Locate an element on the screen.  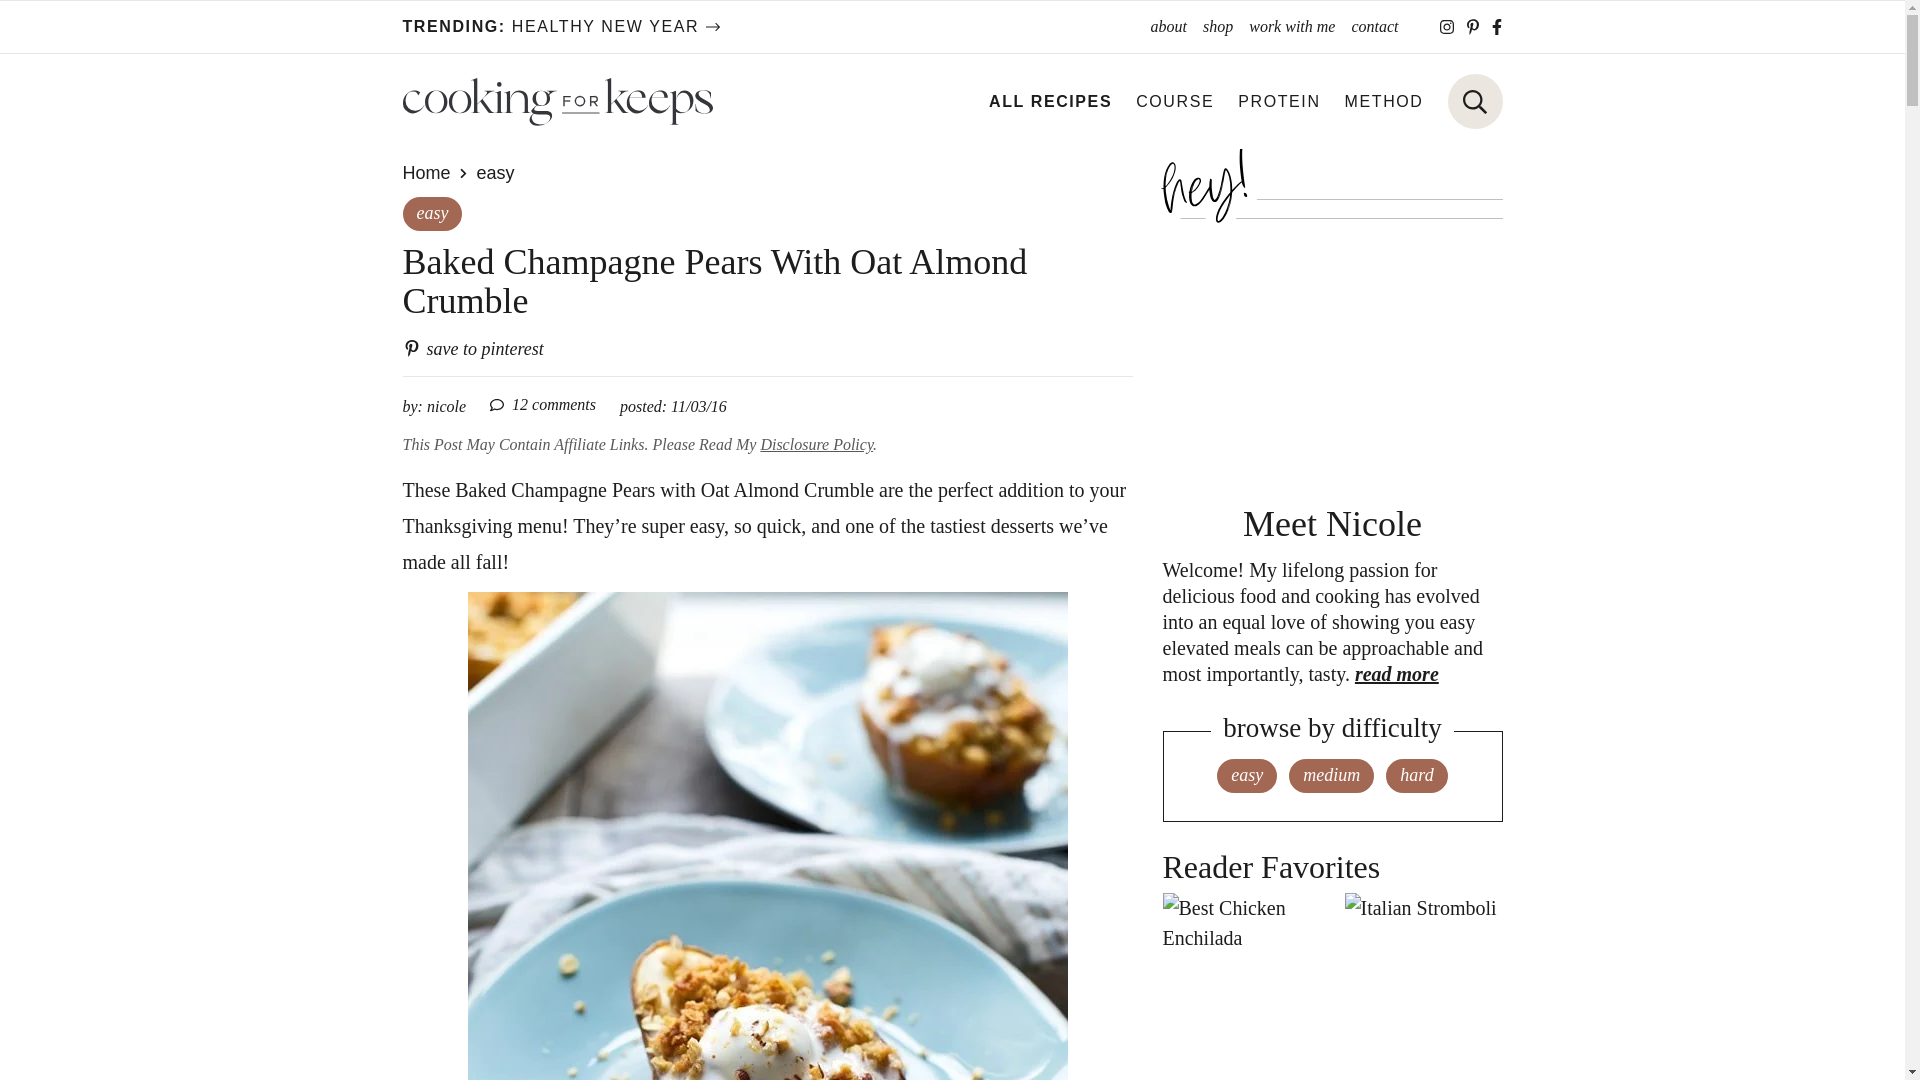
COURSE is located at coordinates (1168, 26).